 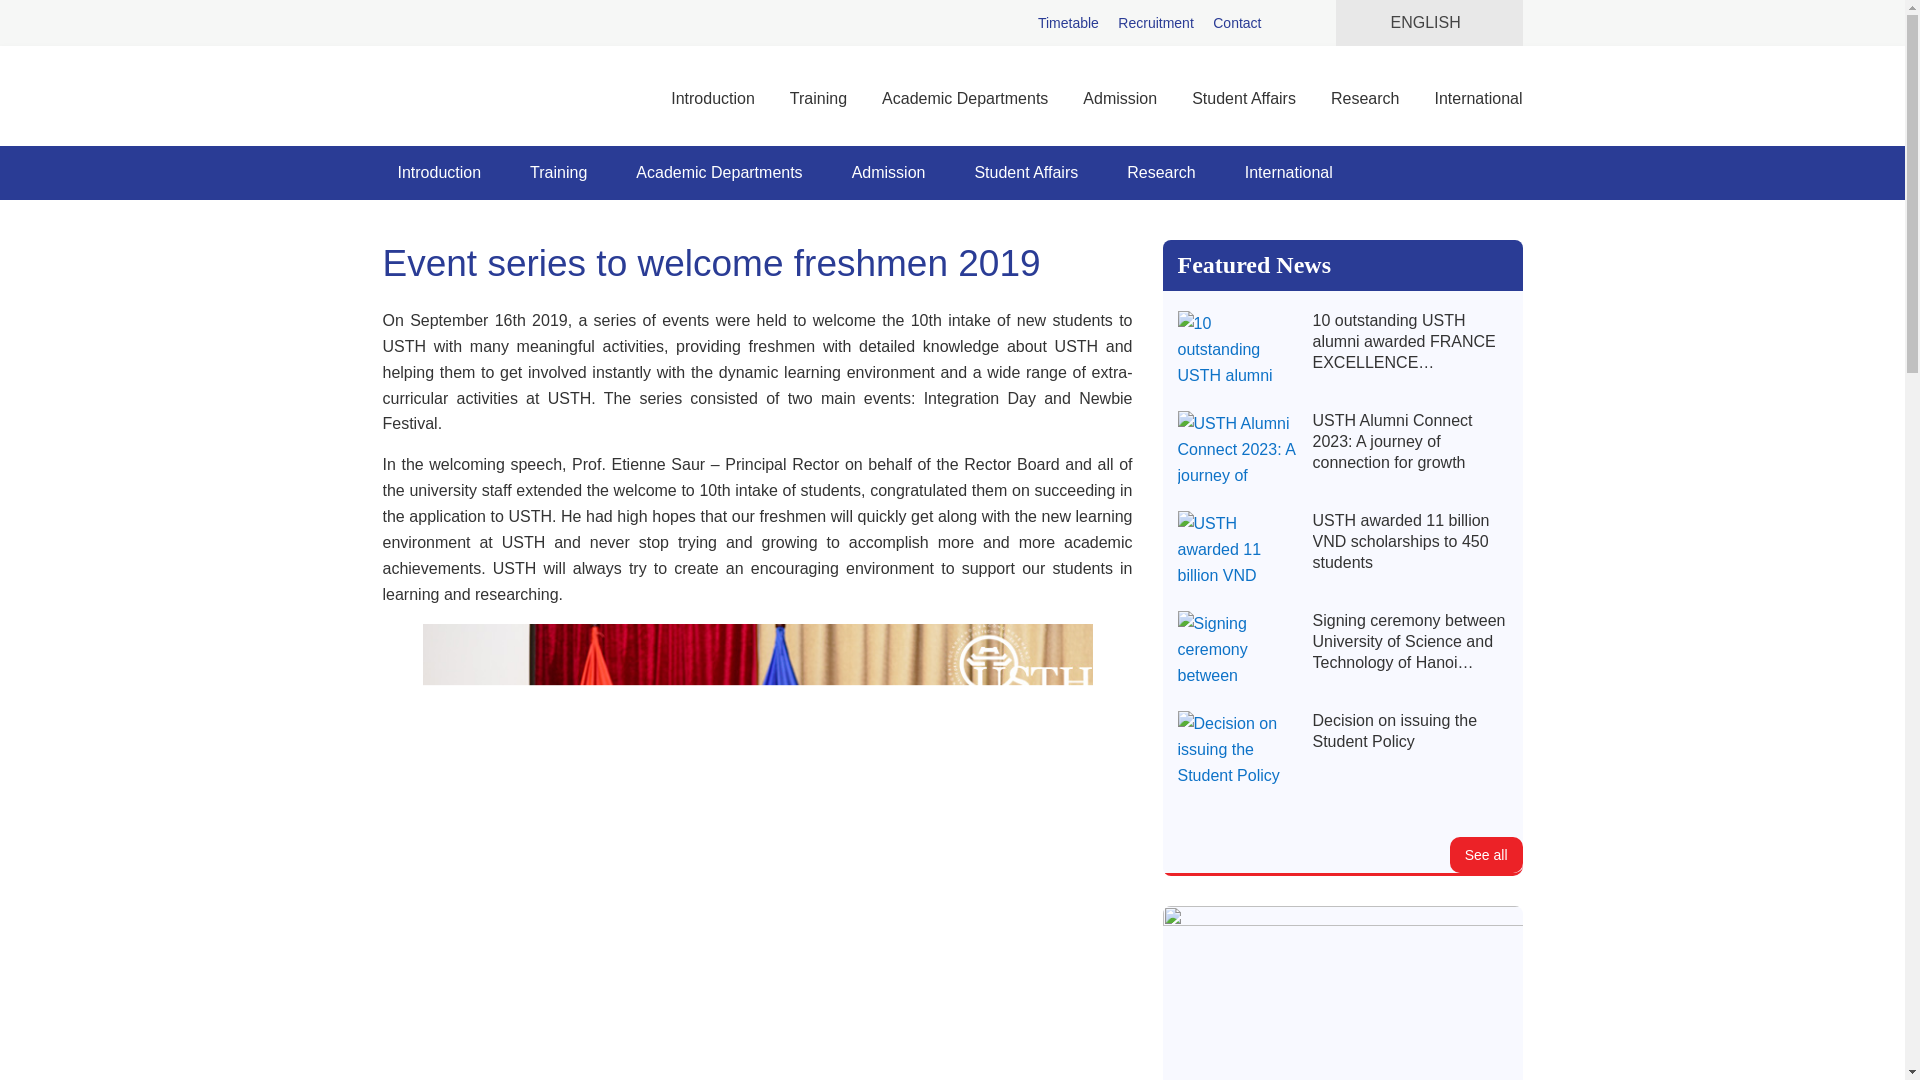 What do you see at coordinates (438, 172) in the screenshot?
I see `Introduction` at bounding box center [438, 172].